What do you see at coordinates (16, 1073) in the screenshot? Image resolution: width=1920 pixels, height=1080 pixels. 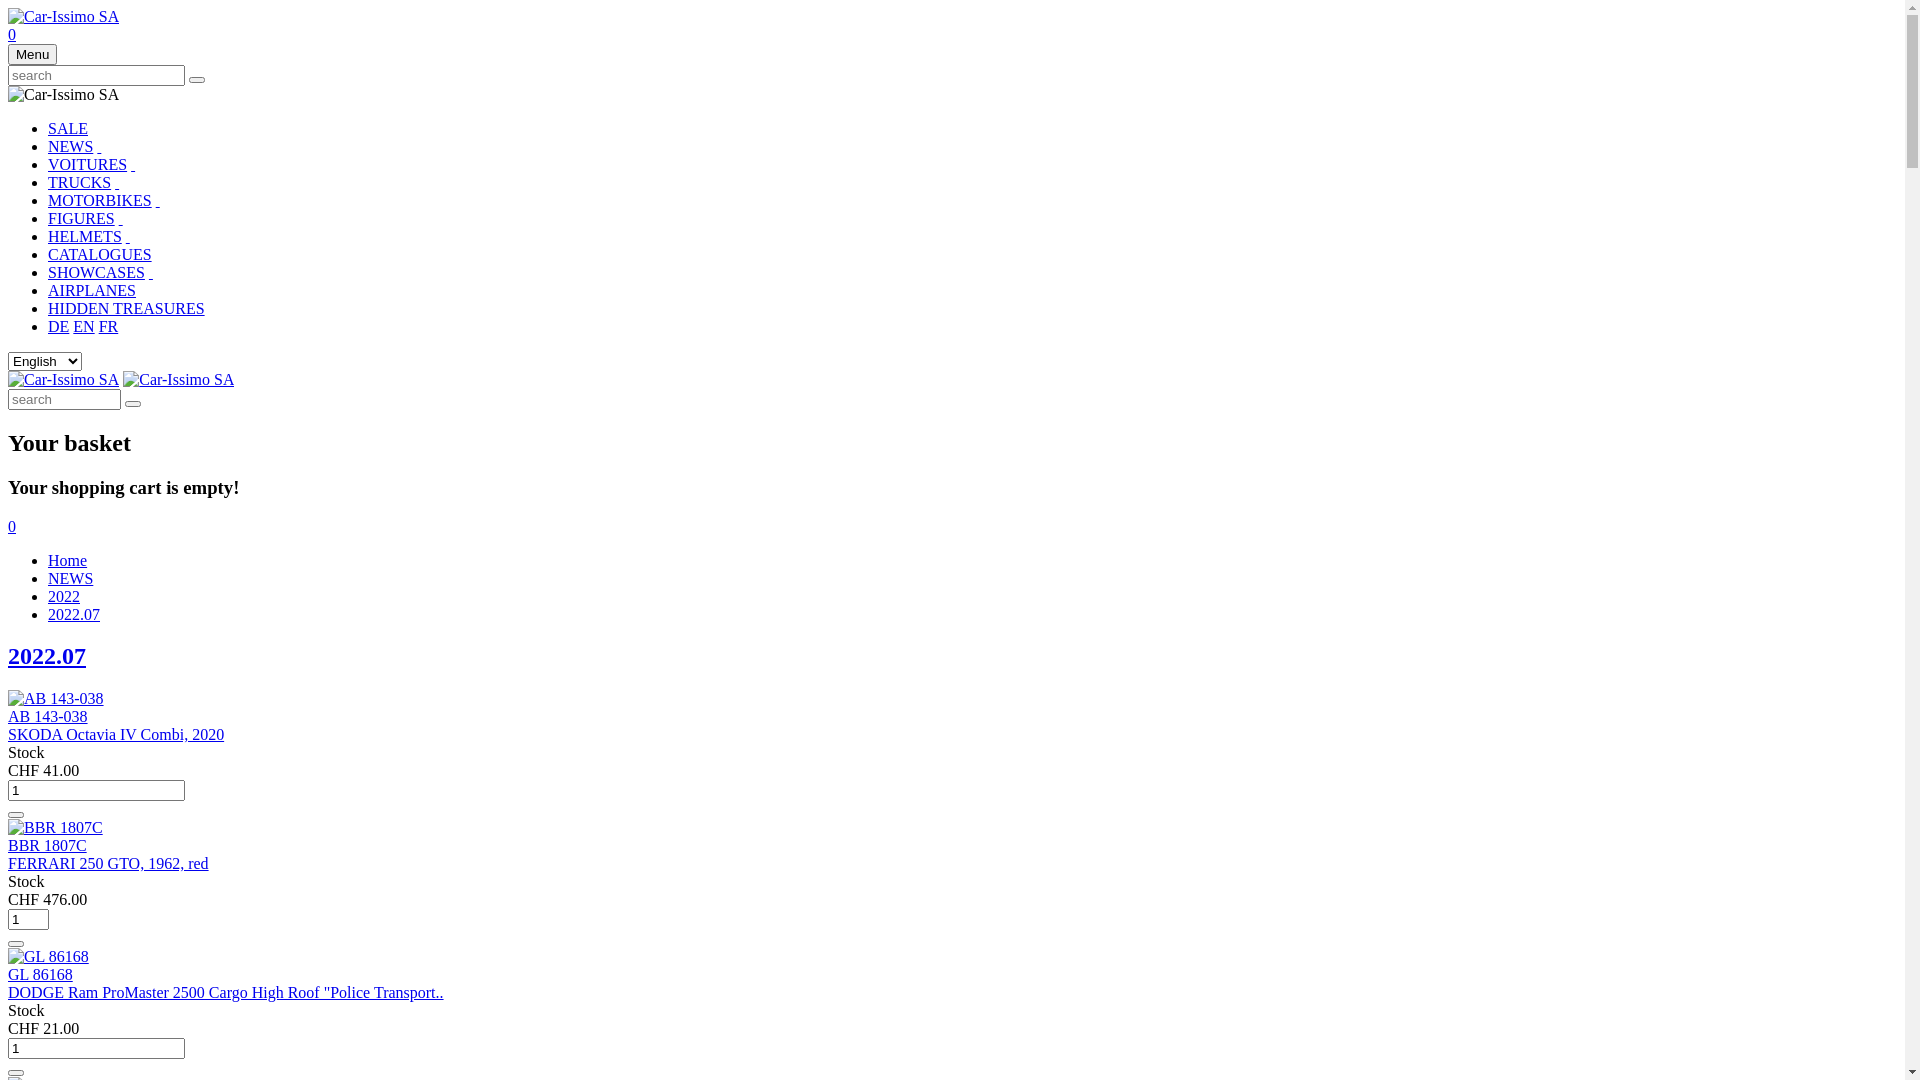 I see `into shopping cart` at bounding box center [16, 1073].